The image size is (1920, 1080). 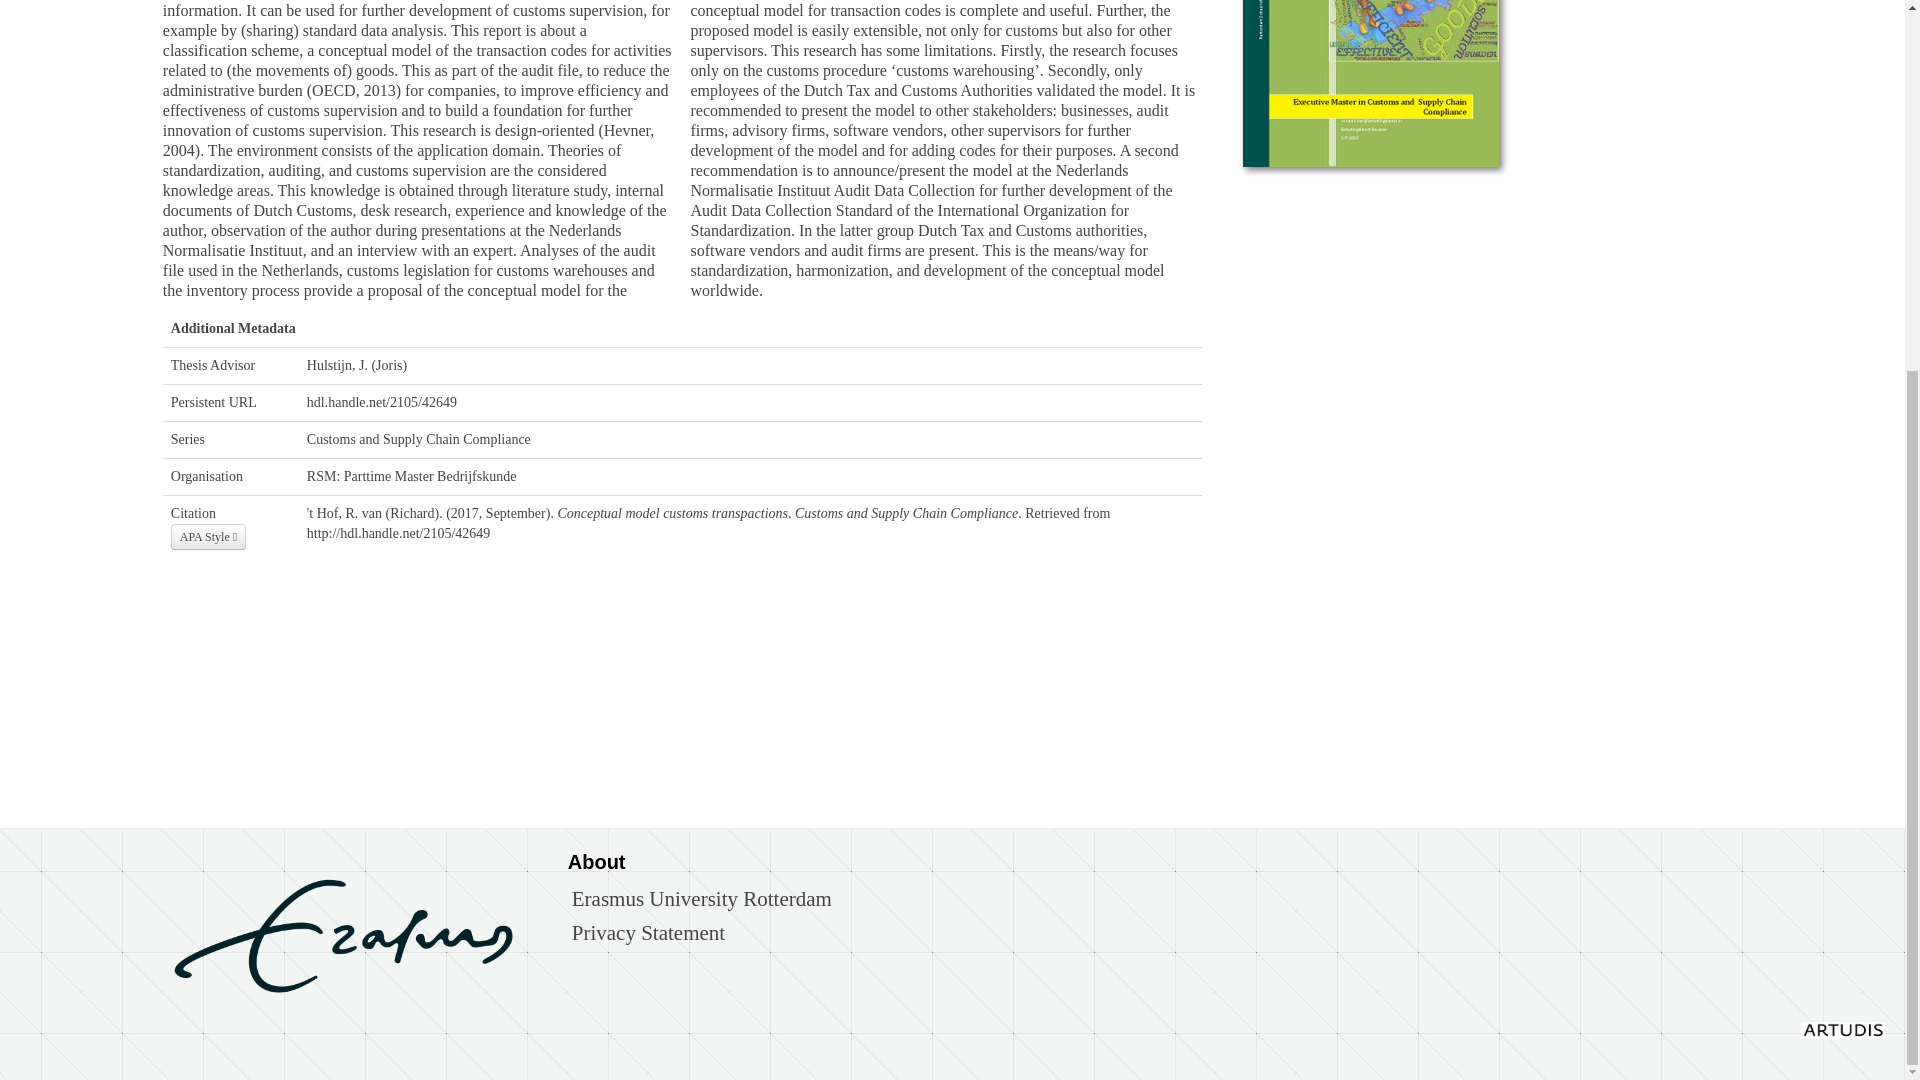 What do you see at coordinates (208, 536) in the screenshot?
I see `APA Style` at bounding box center [208, 536].